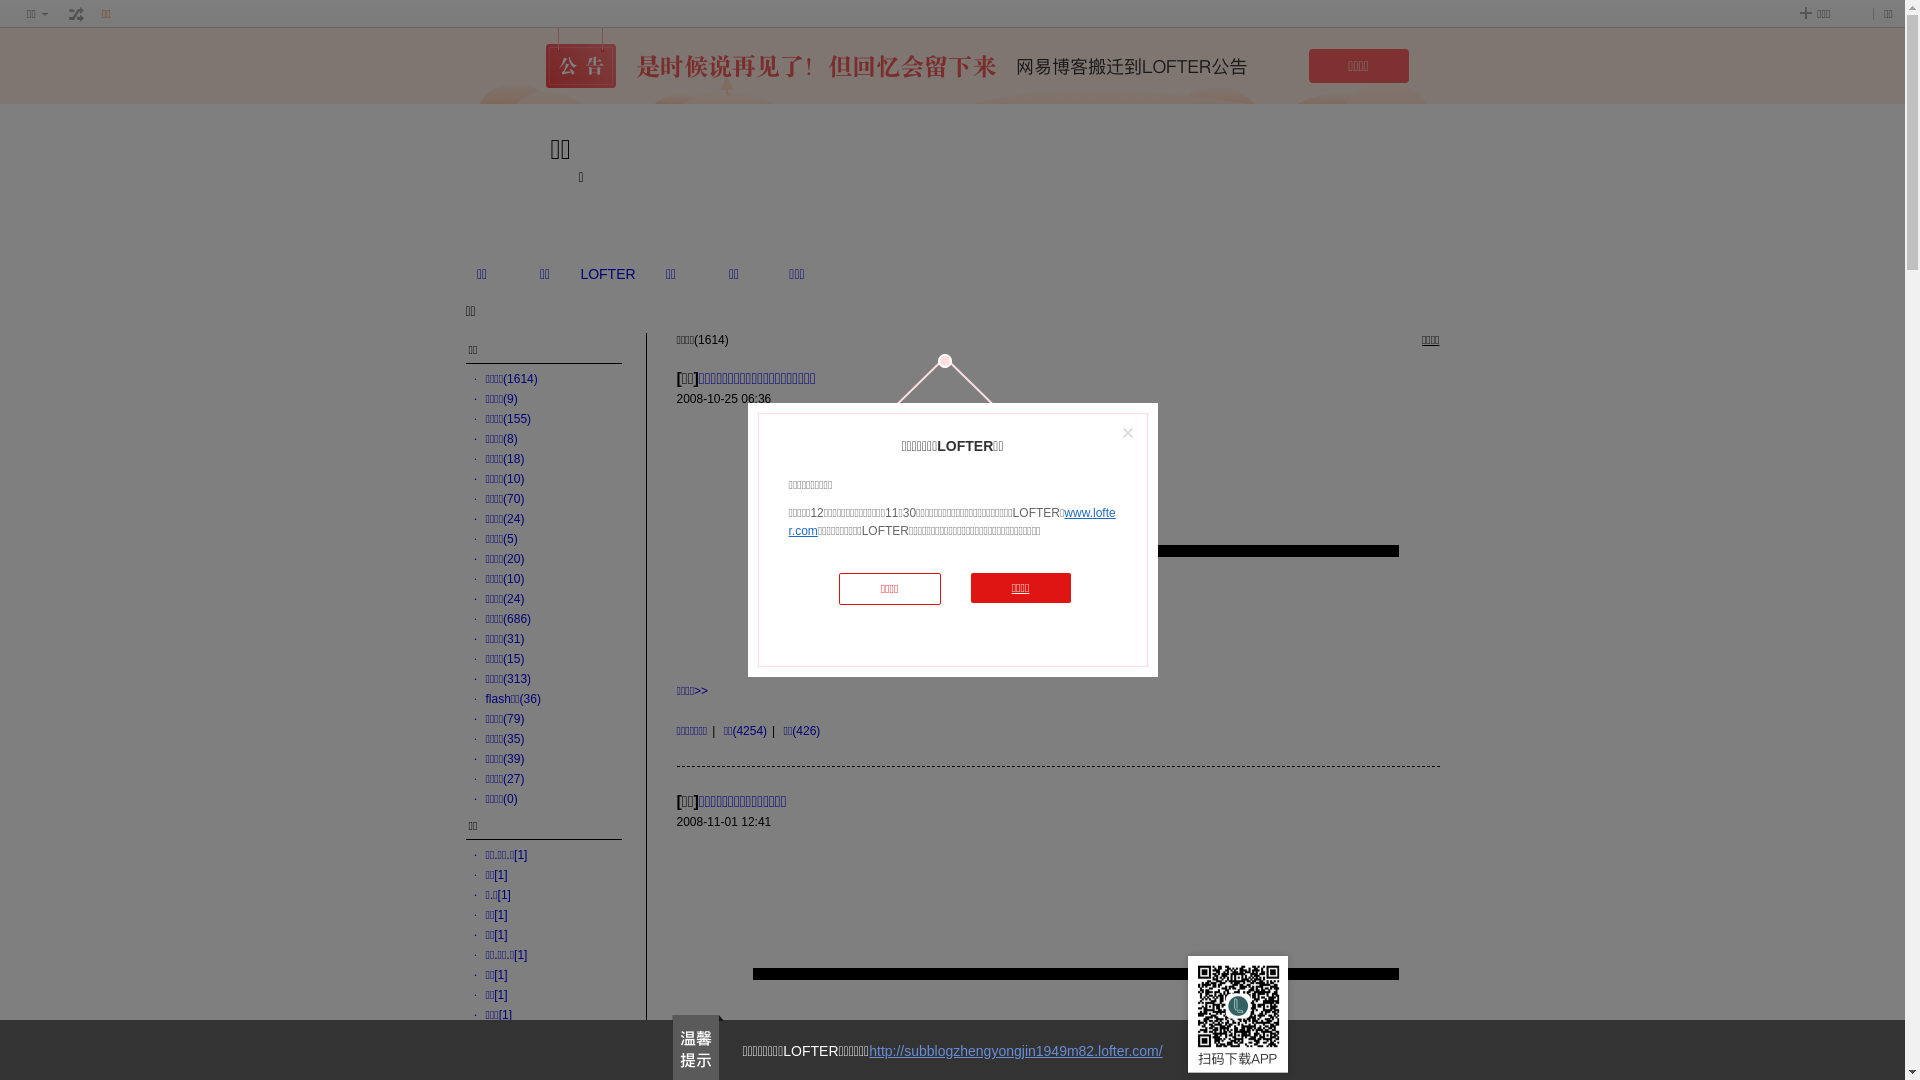 This screenshot has height=1080, width=1920. I want to click on  , so click(77, 14).